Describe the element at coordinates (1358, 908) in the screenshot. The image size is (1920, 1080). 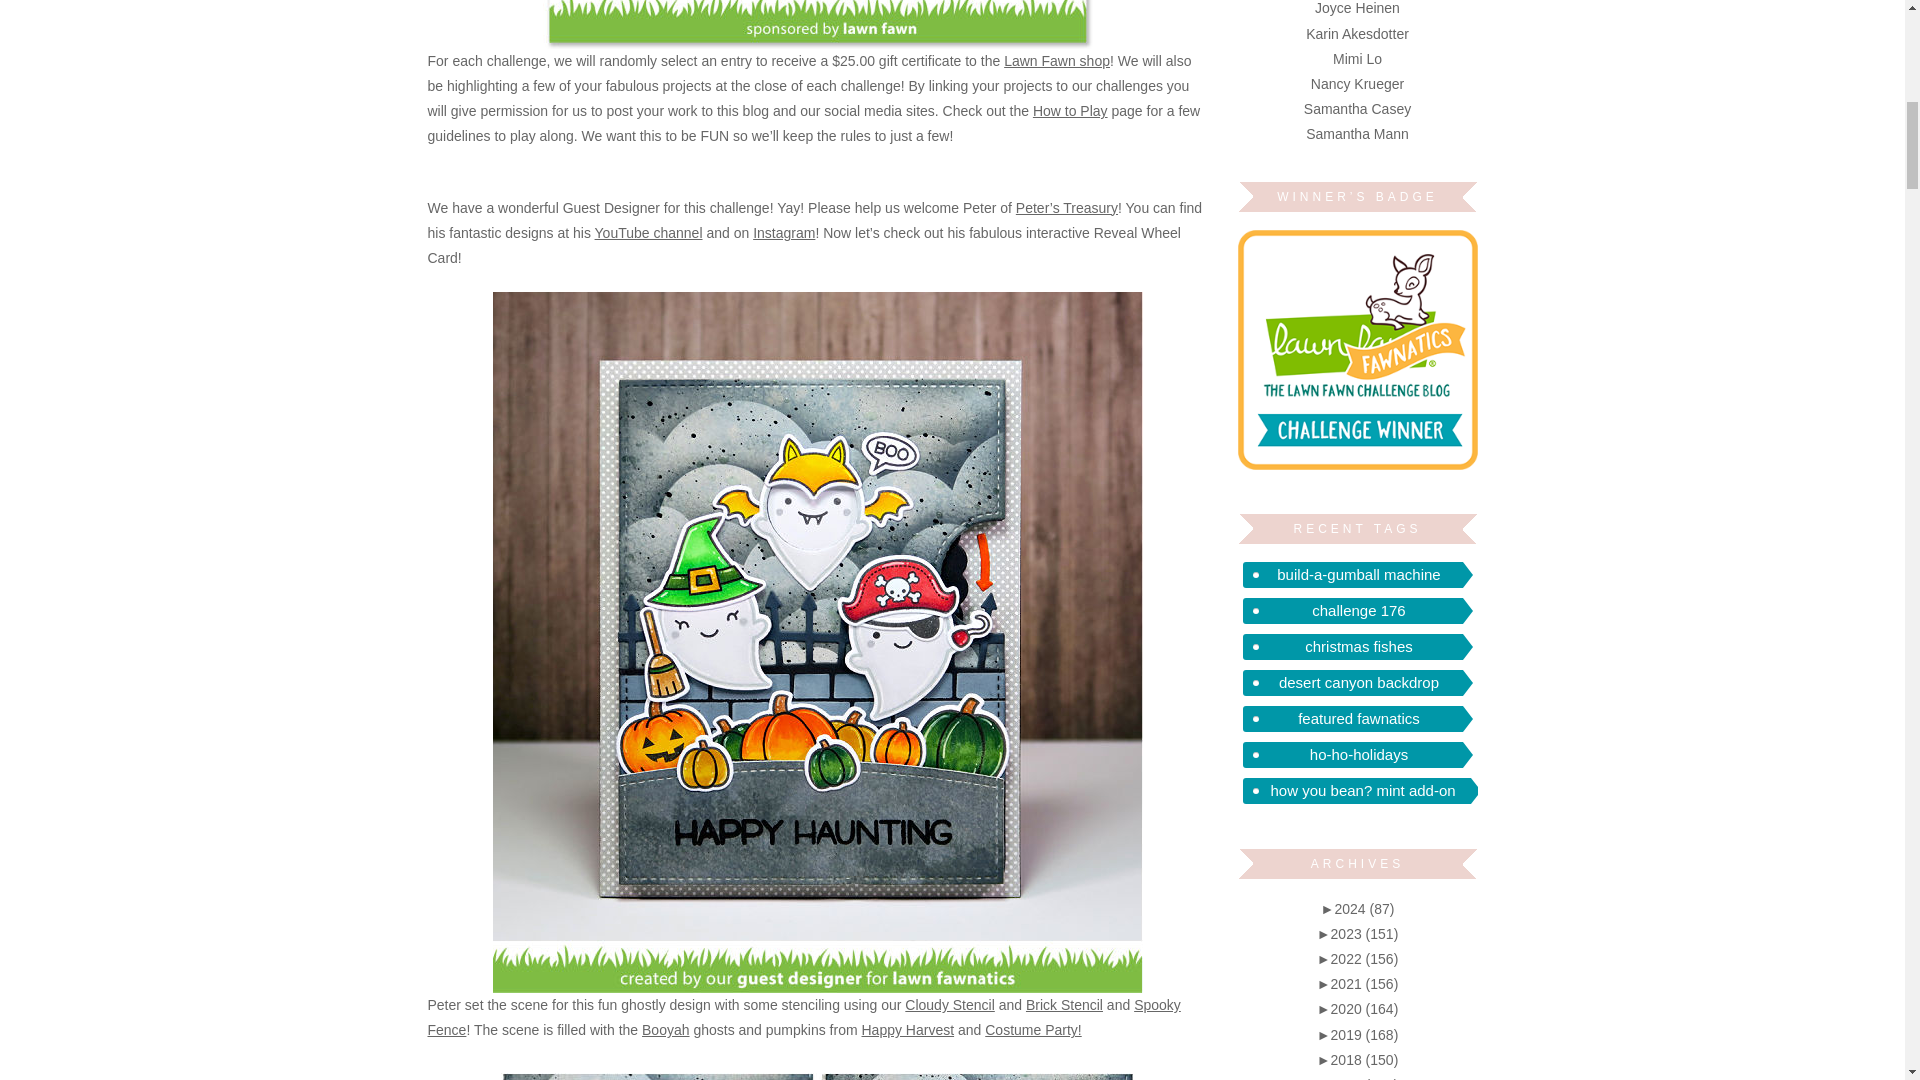
I see `click to expand` at that location.